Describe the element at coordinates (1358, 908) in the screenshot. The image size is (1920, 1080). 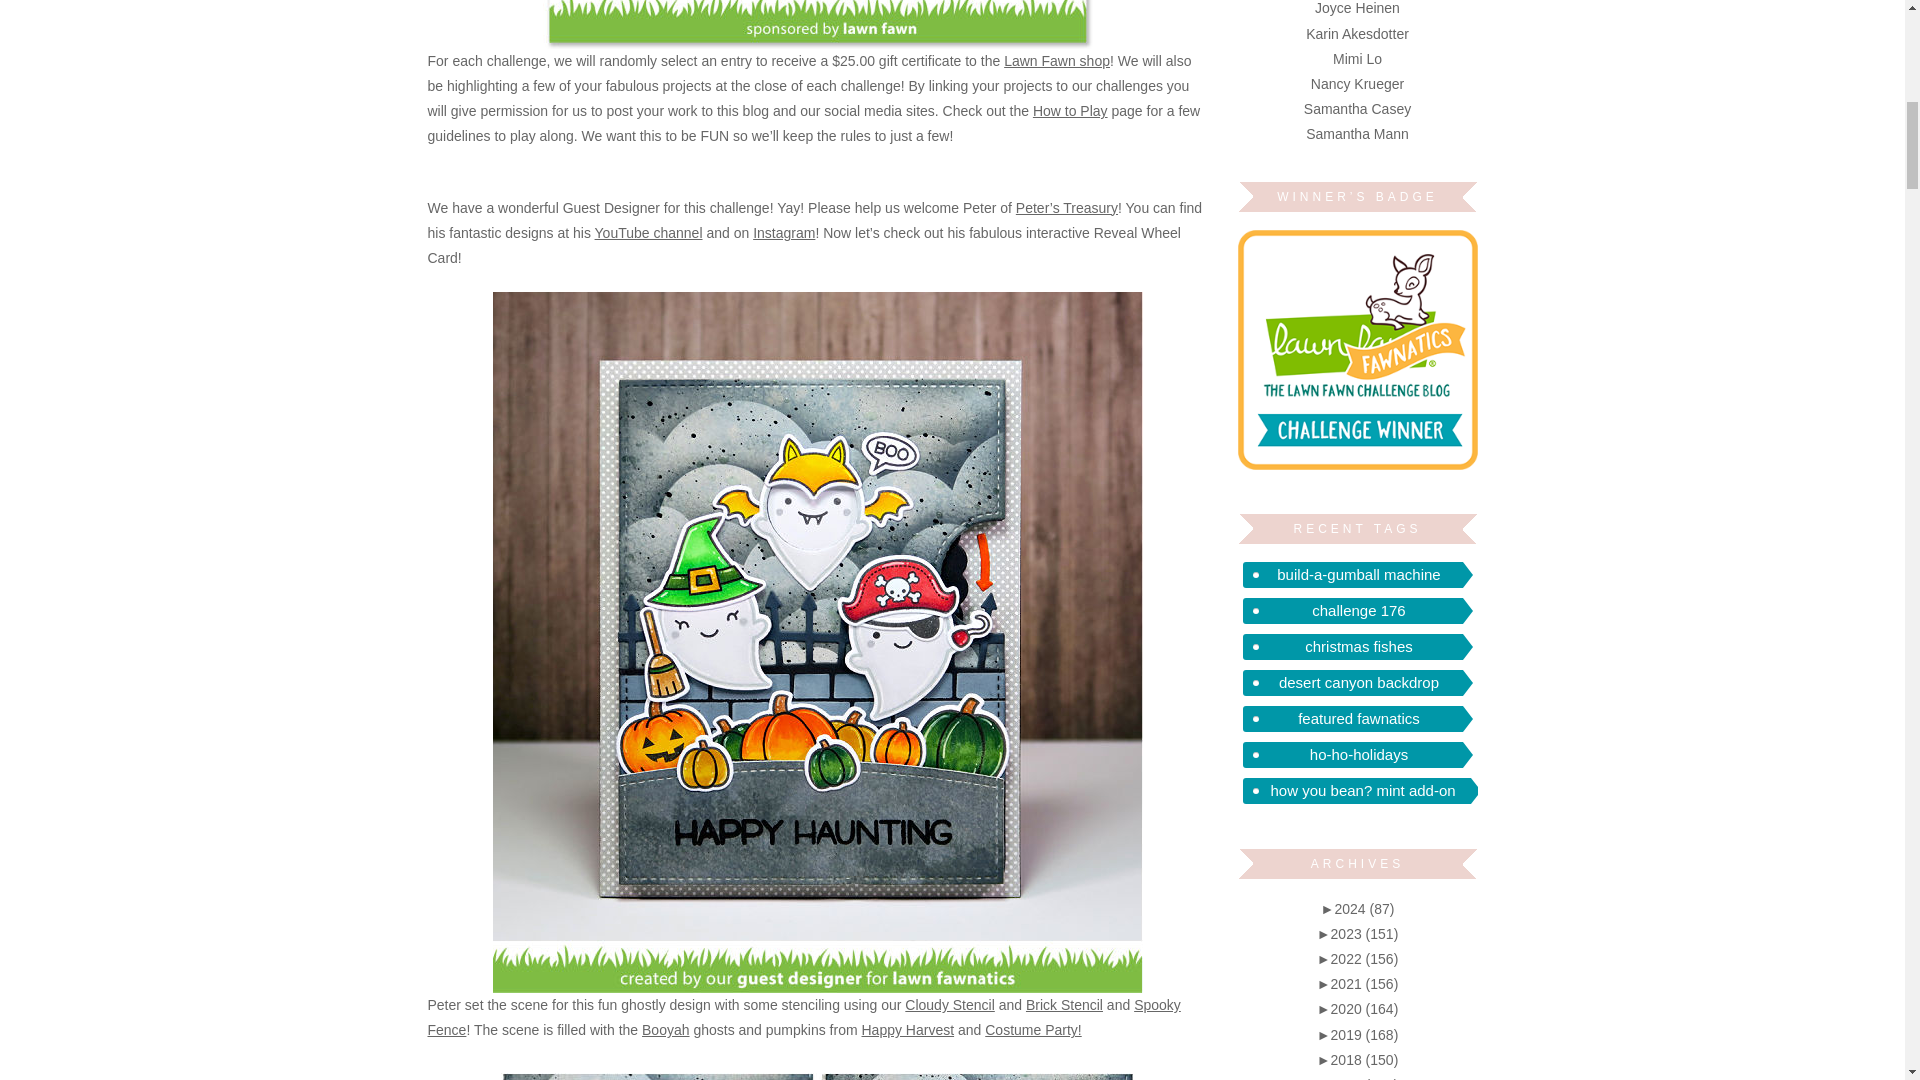
I see `click to expand` at that location.